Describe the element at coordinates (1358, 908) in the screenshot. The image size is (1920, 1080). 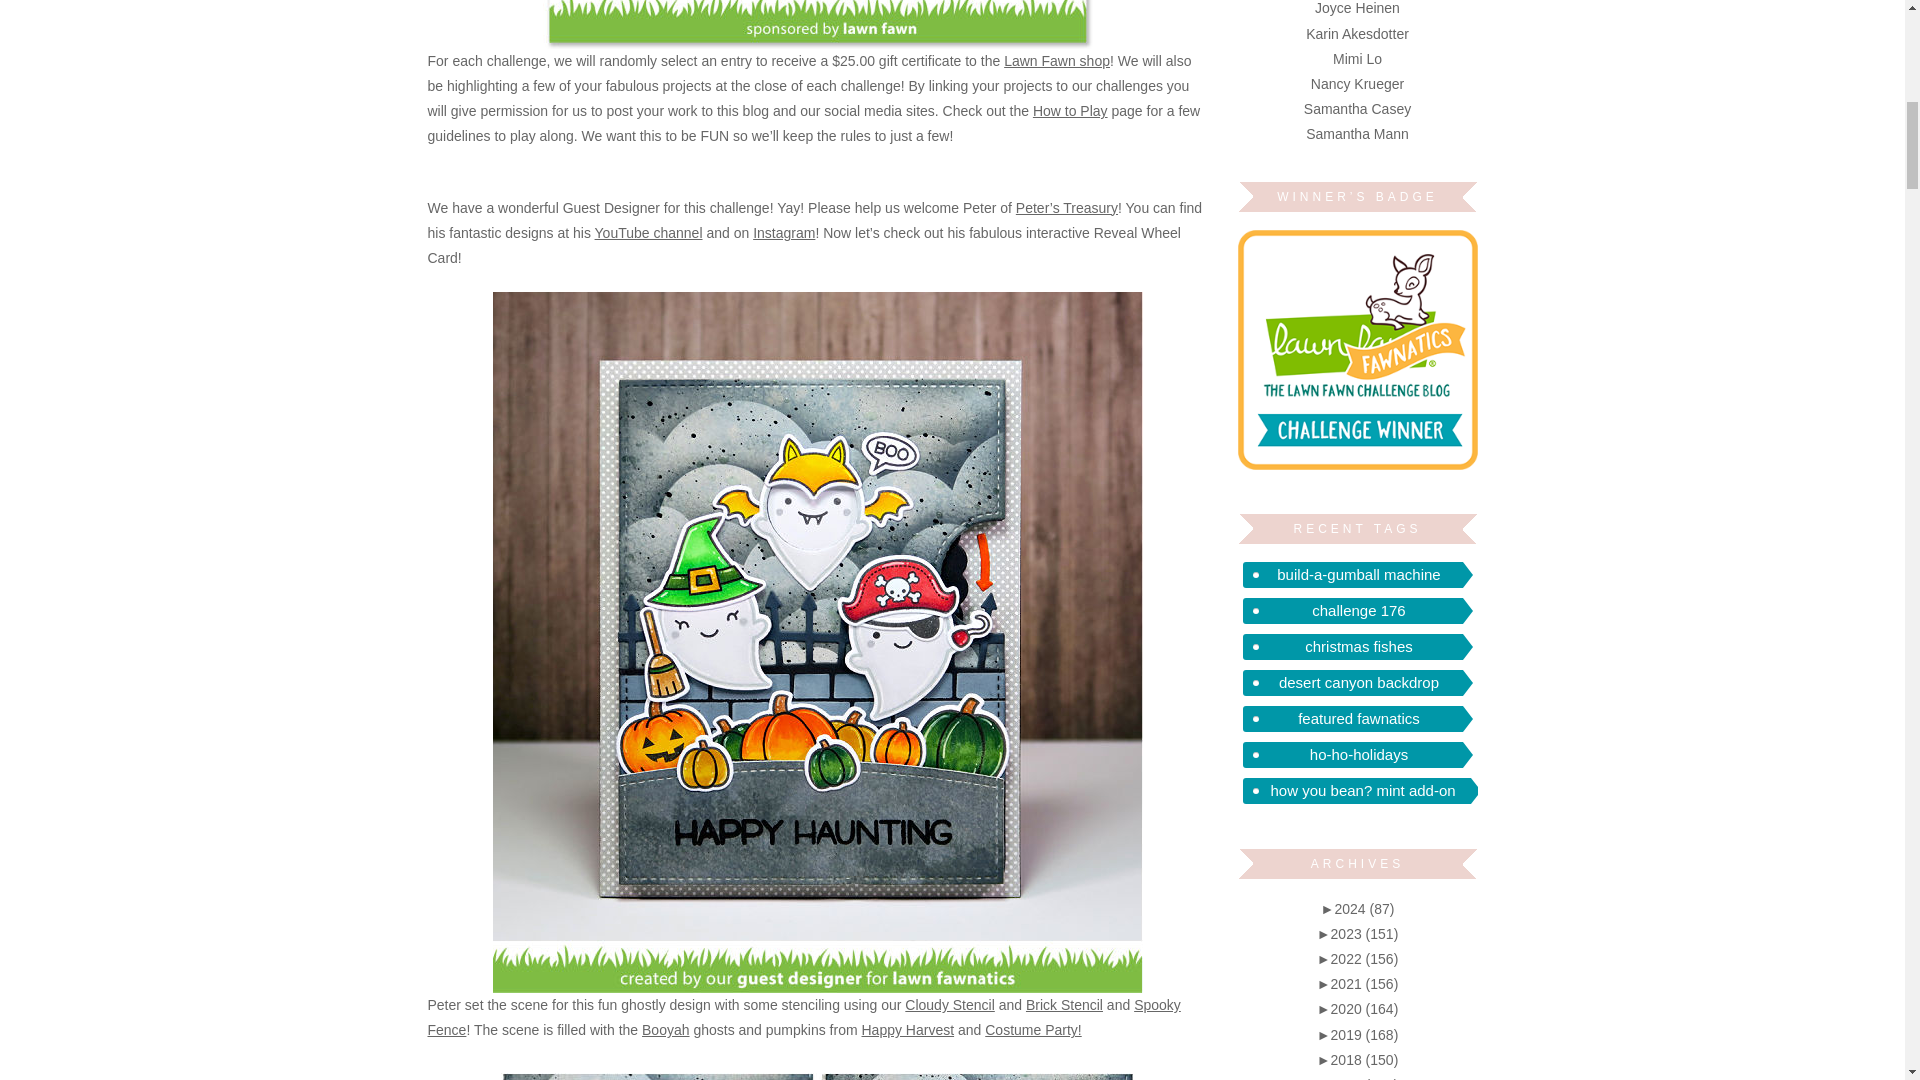
I see `click to expand` at that location.